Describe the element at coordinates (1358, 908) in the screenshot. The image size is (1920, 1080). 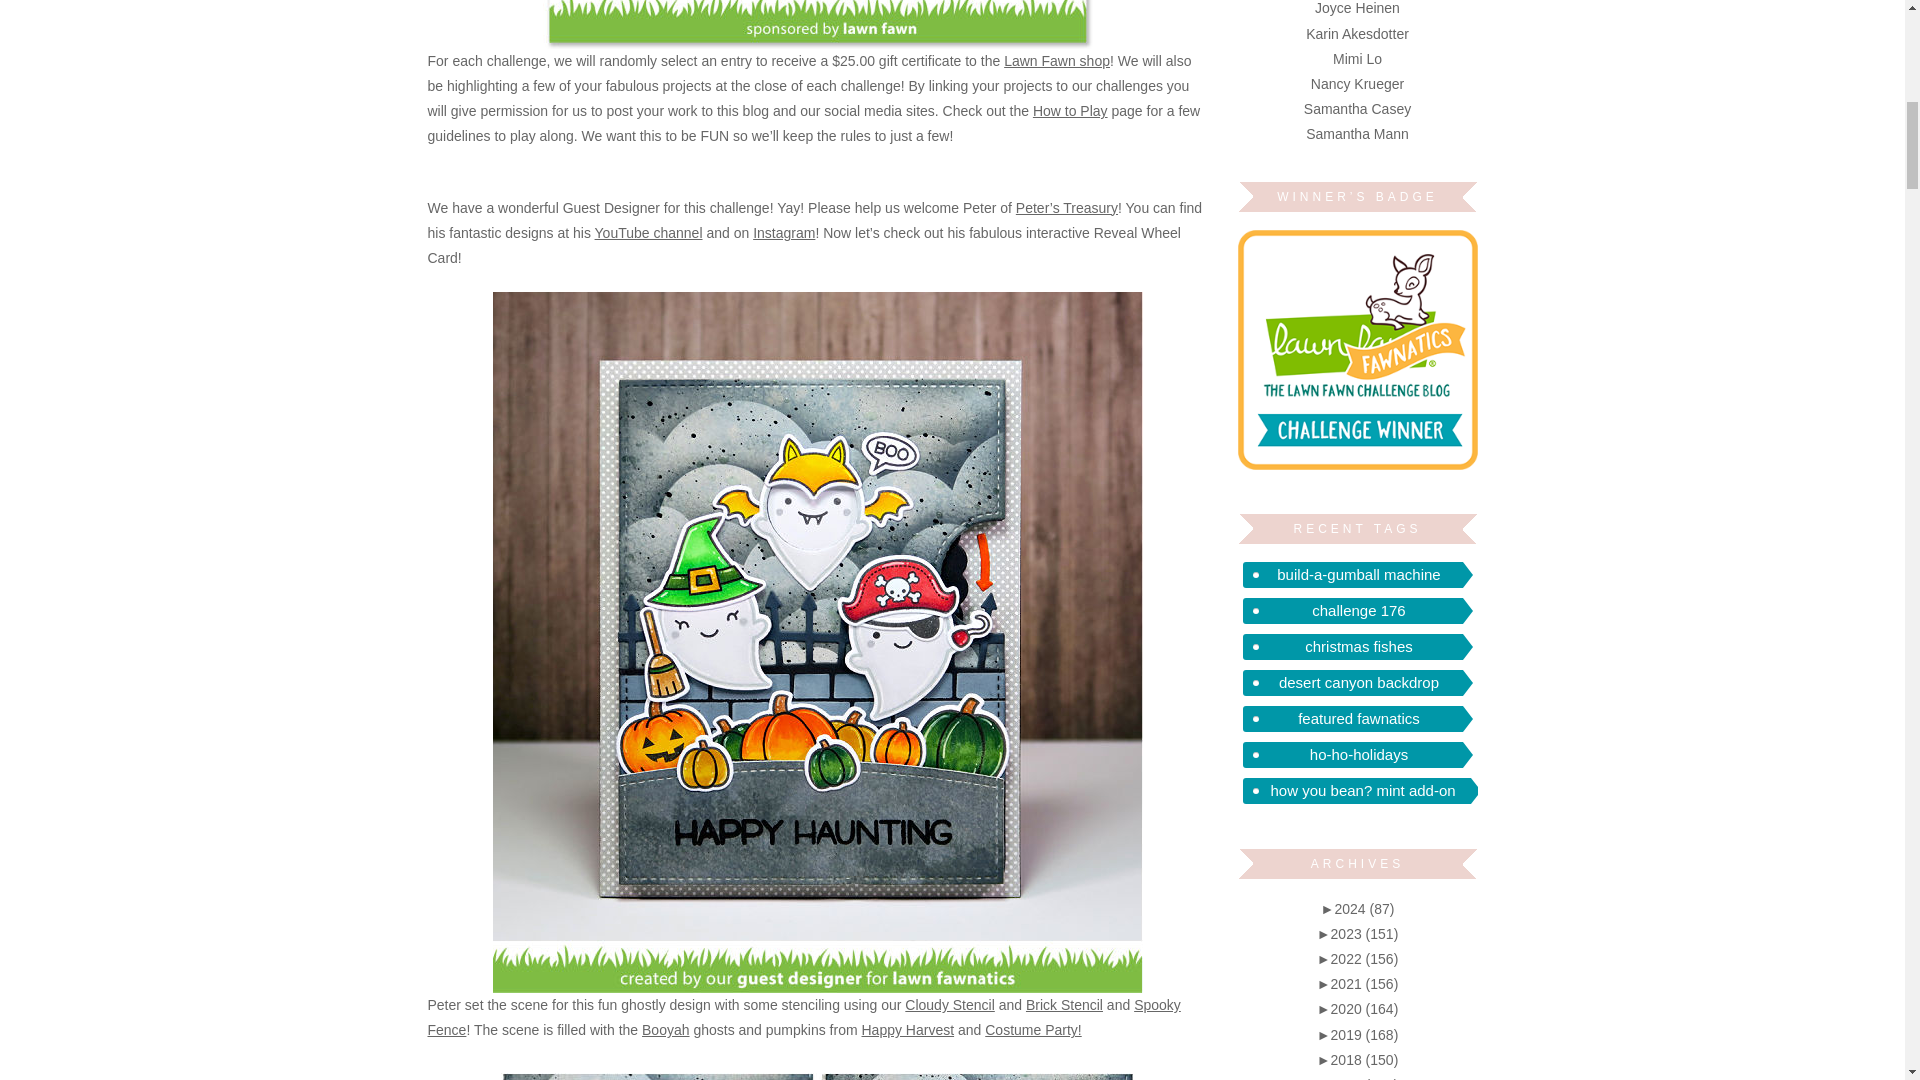
I see `click to expand` at that location.